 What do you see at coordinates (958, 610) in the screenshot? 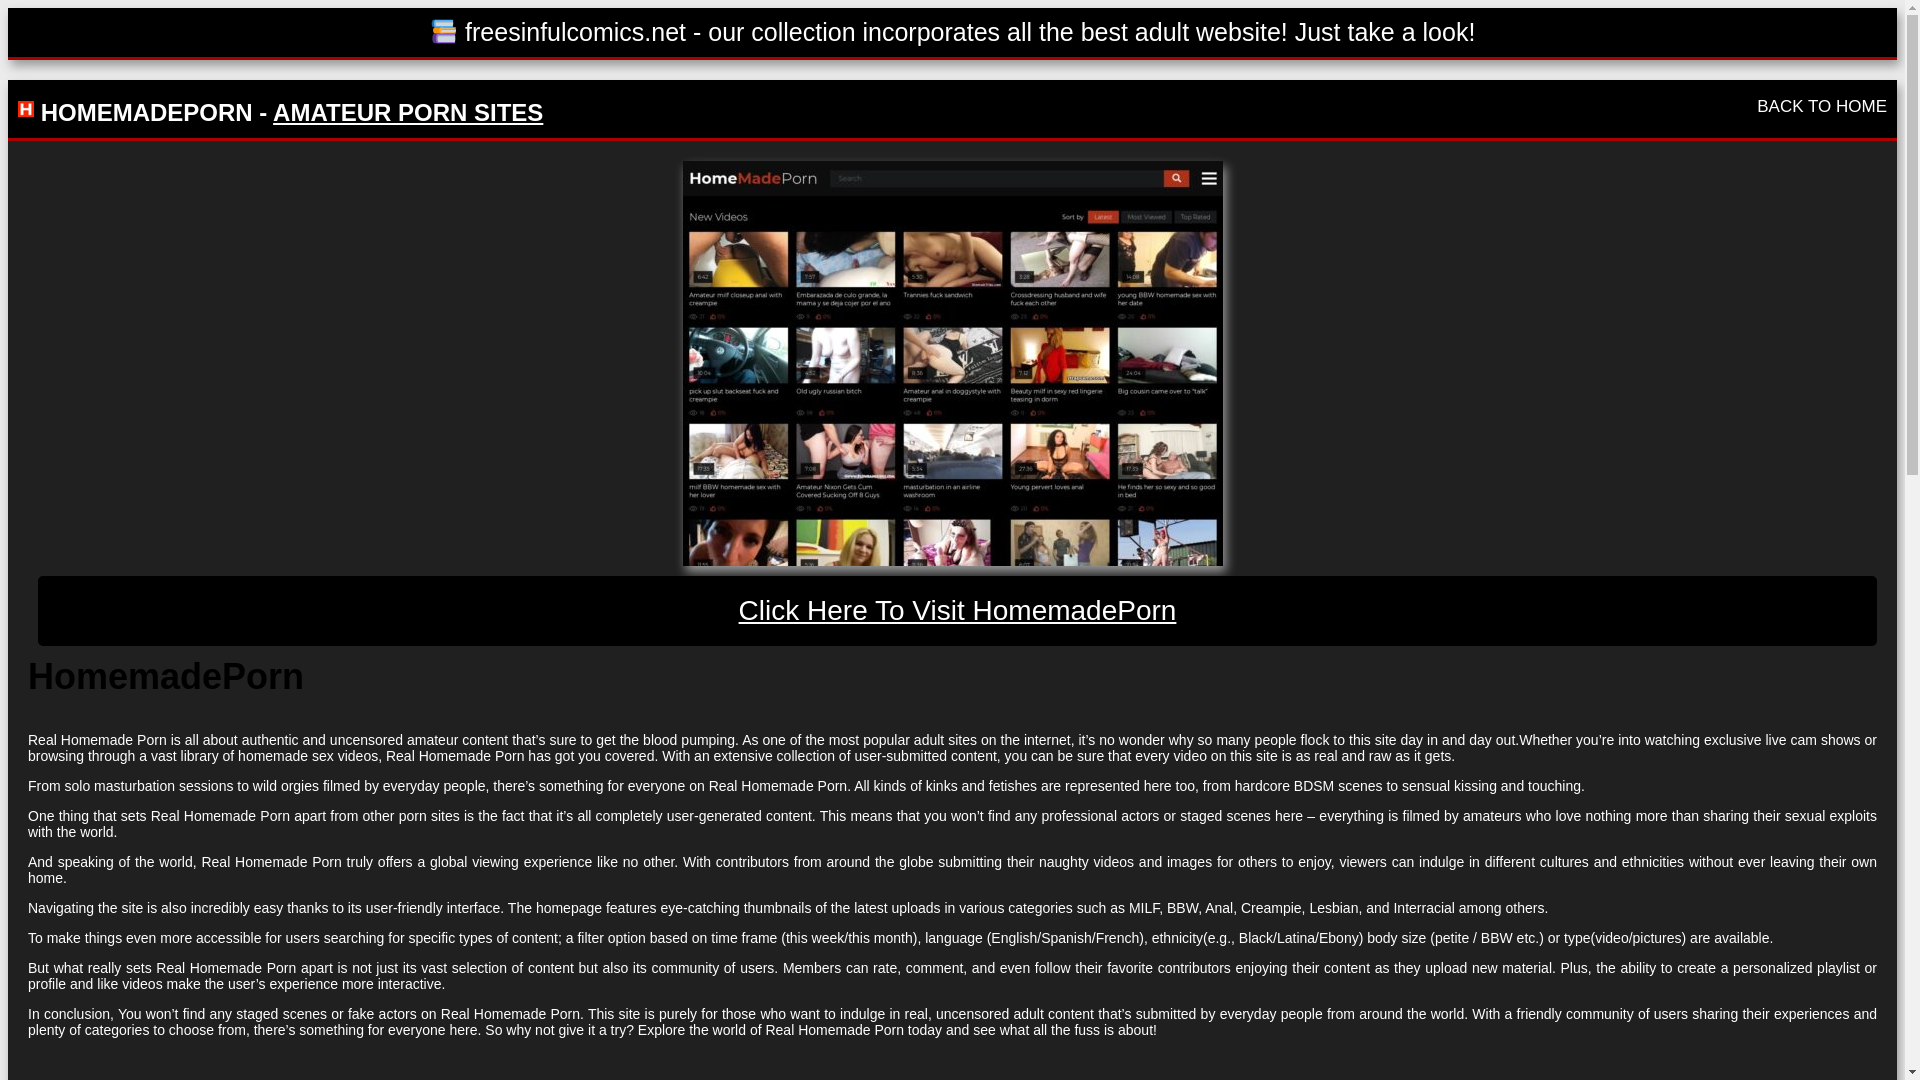
I see `Click Here To Visit HomemadePorn` at bounding box center [958, 610].